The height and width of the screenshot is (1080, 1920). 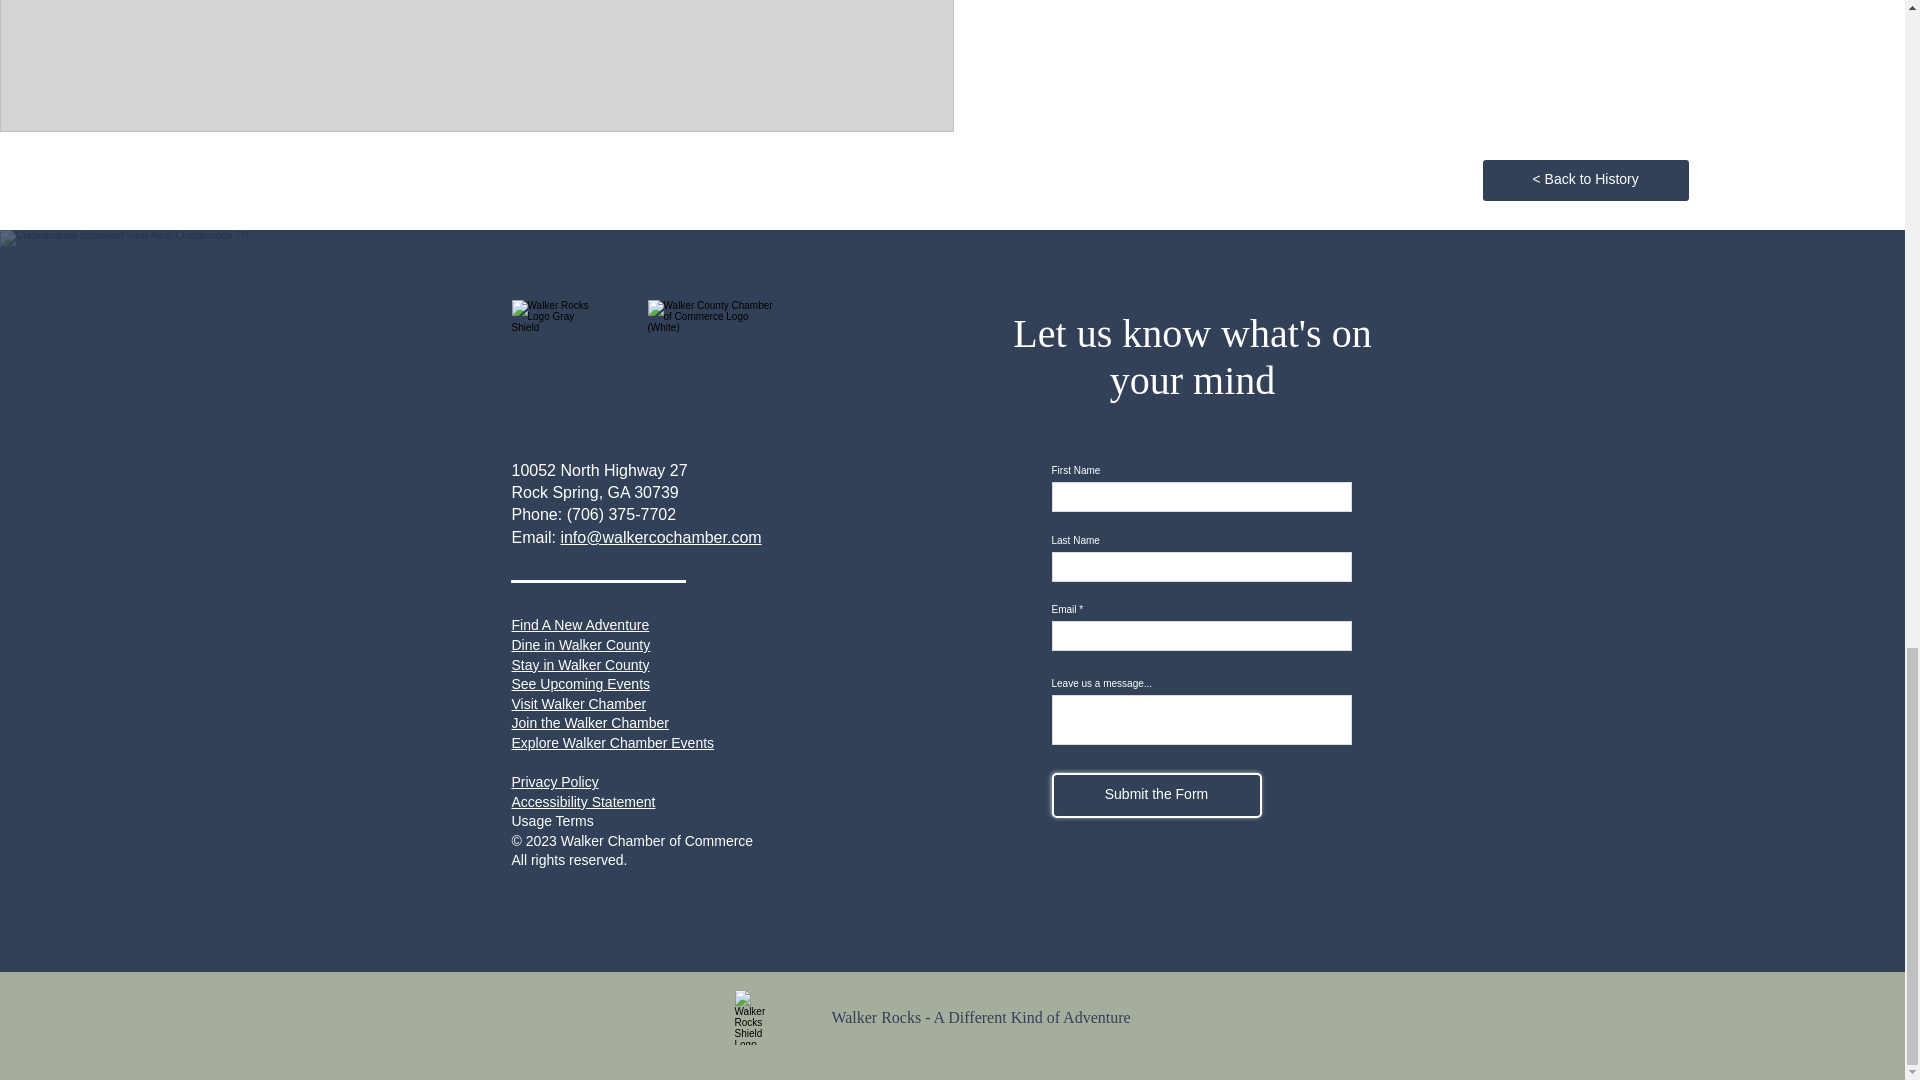 What do you see at coordinates (581, 624) in the screenshot?
I see `Find A New Adventure` at bounding box center [581, 624].